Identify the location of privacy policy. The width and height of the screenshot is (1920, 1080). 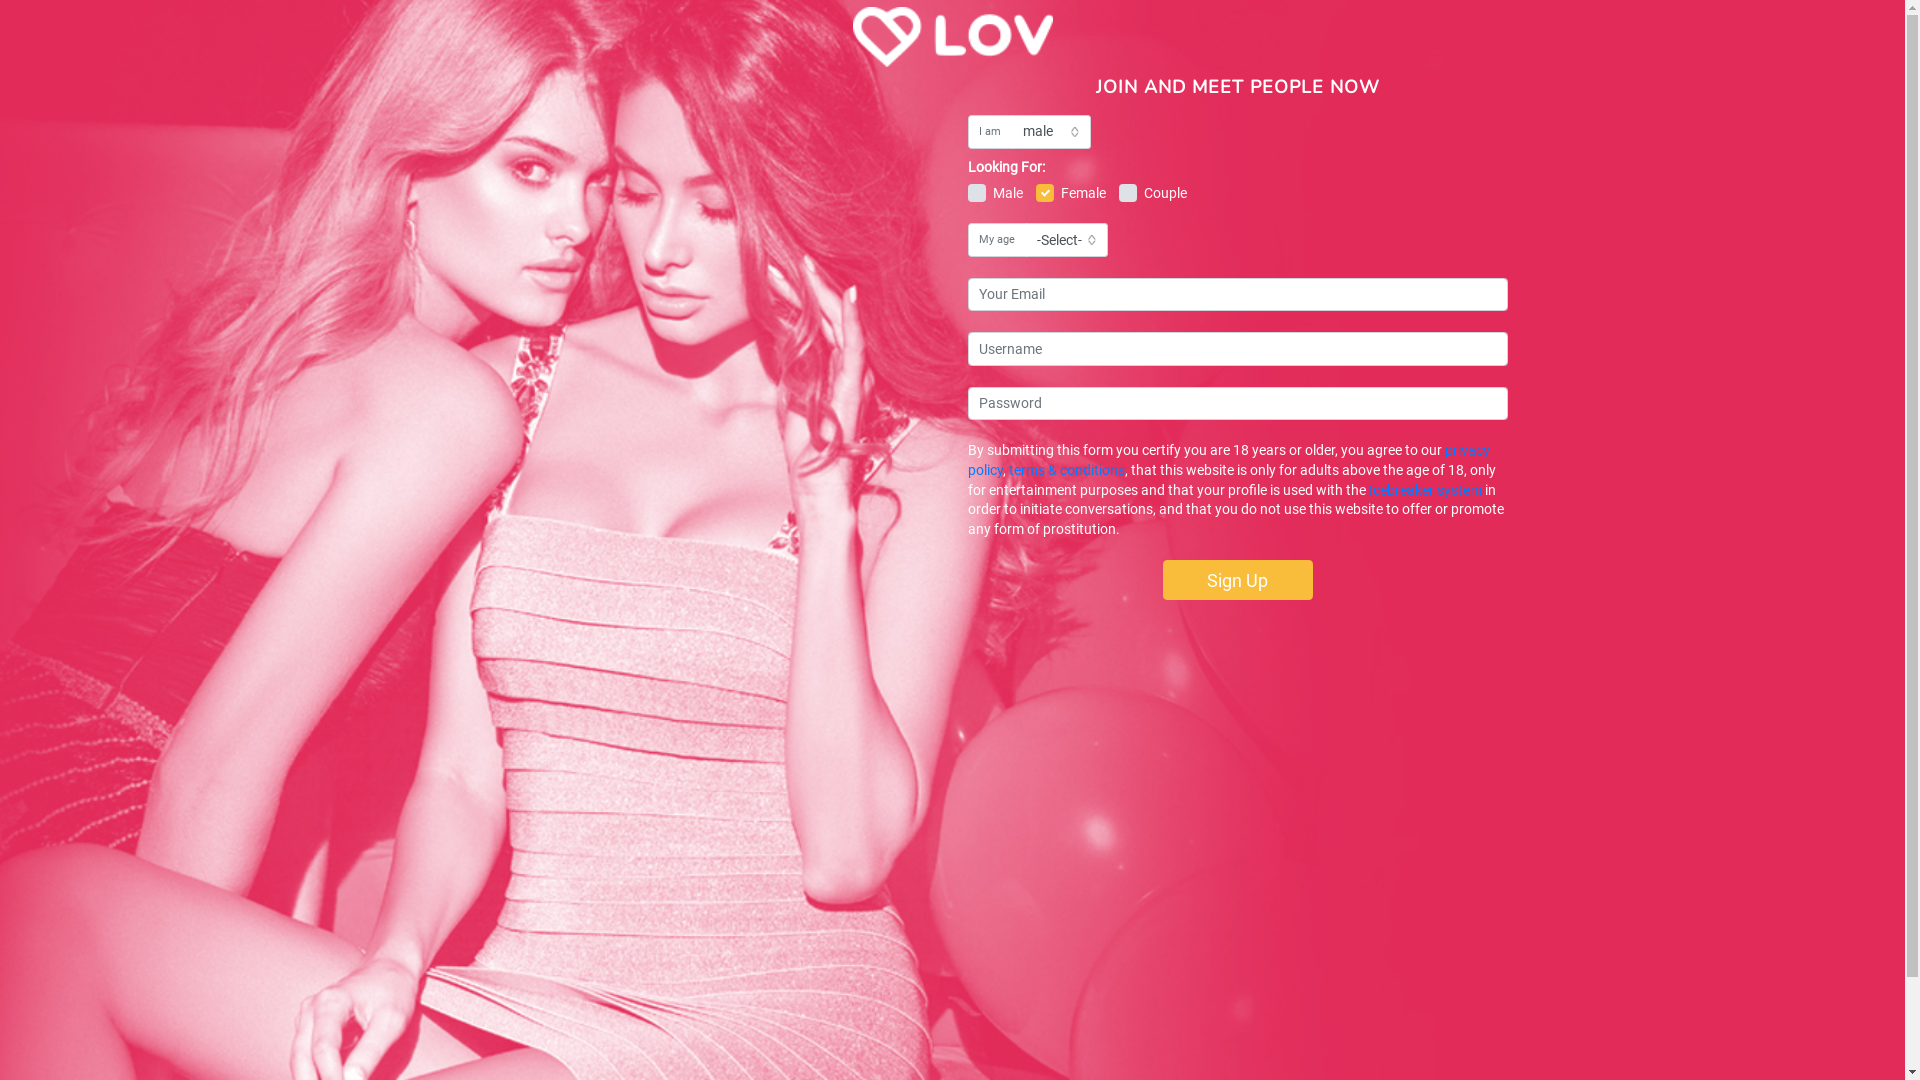
(1229, 460).